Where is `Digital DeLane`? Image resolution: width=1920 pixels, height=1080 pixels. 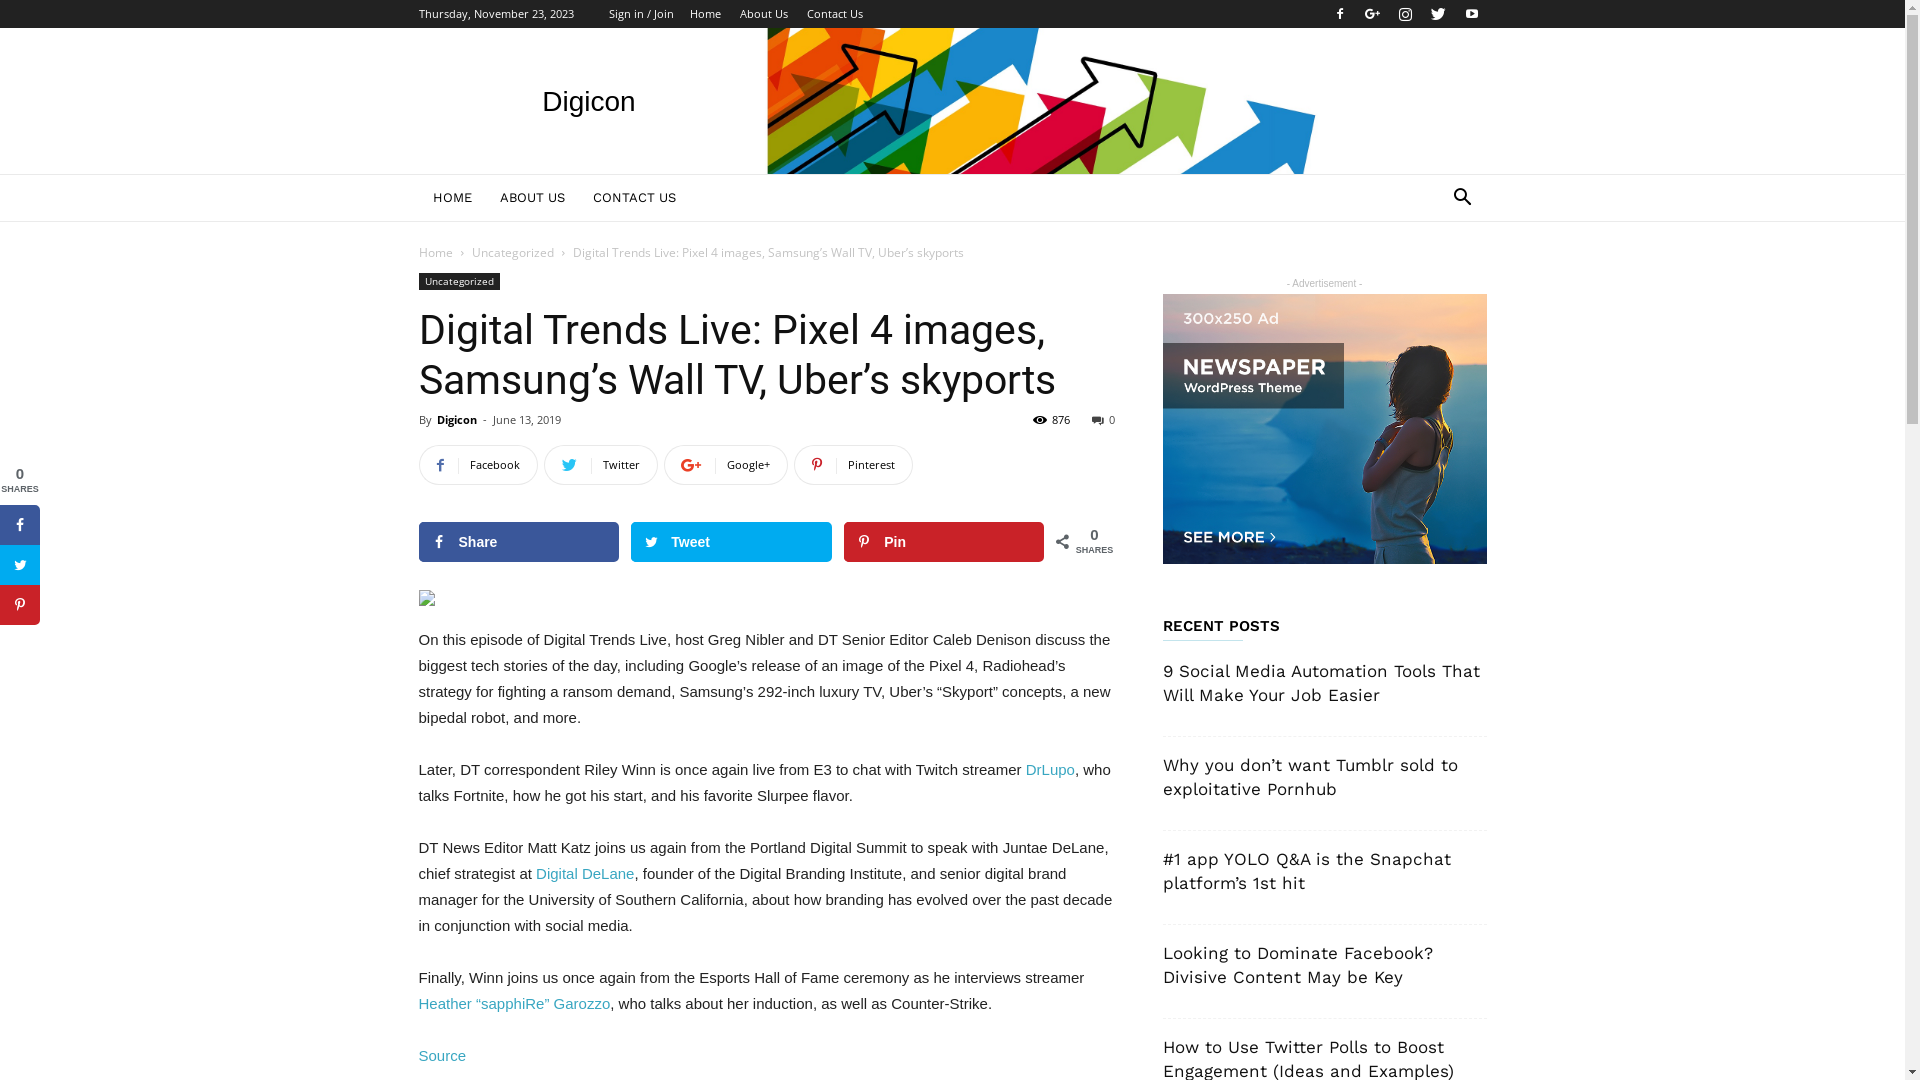
Digital DeLane is located at coordinates (585, 874).